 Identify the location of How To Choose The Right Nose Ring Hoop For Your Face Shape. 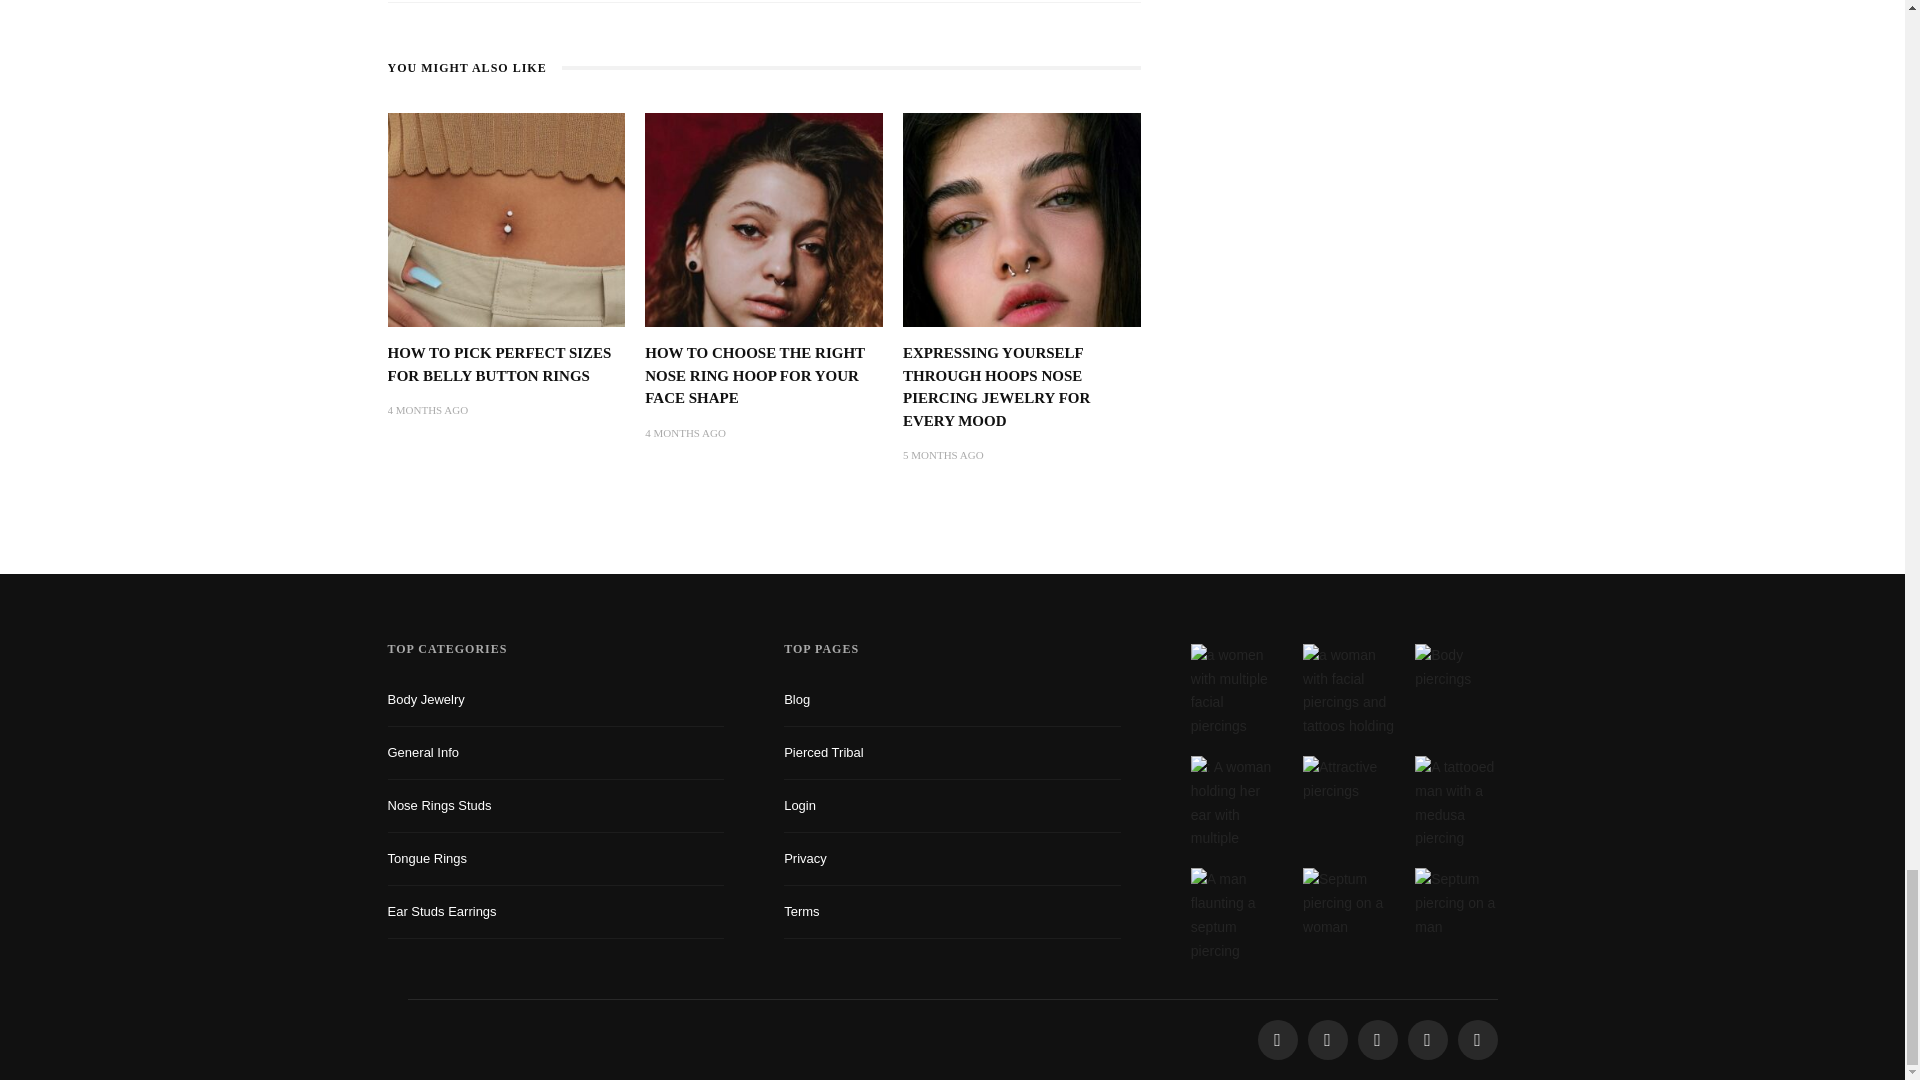
(764, 218).